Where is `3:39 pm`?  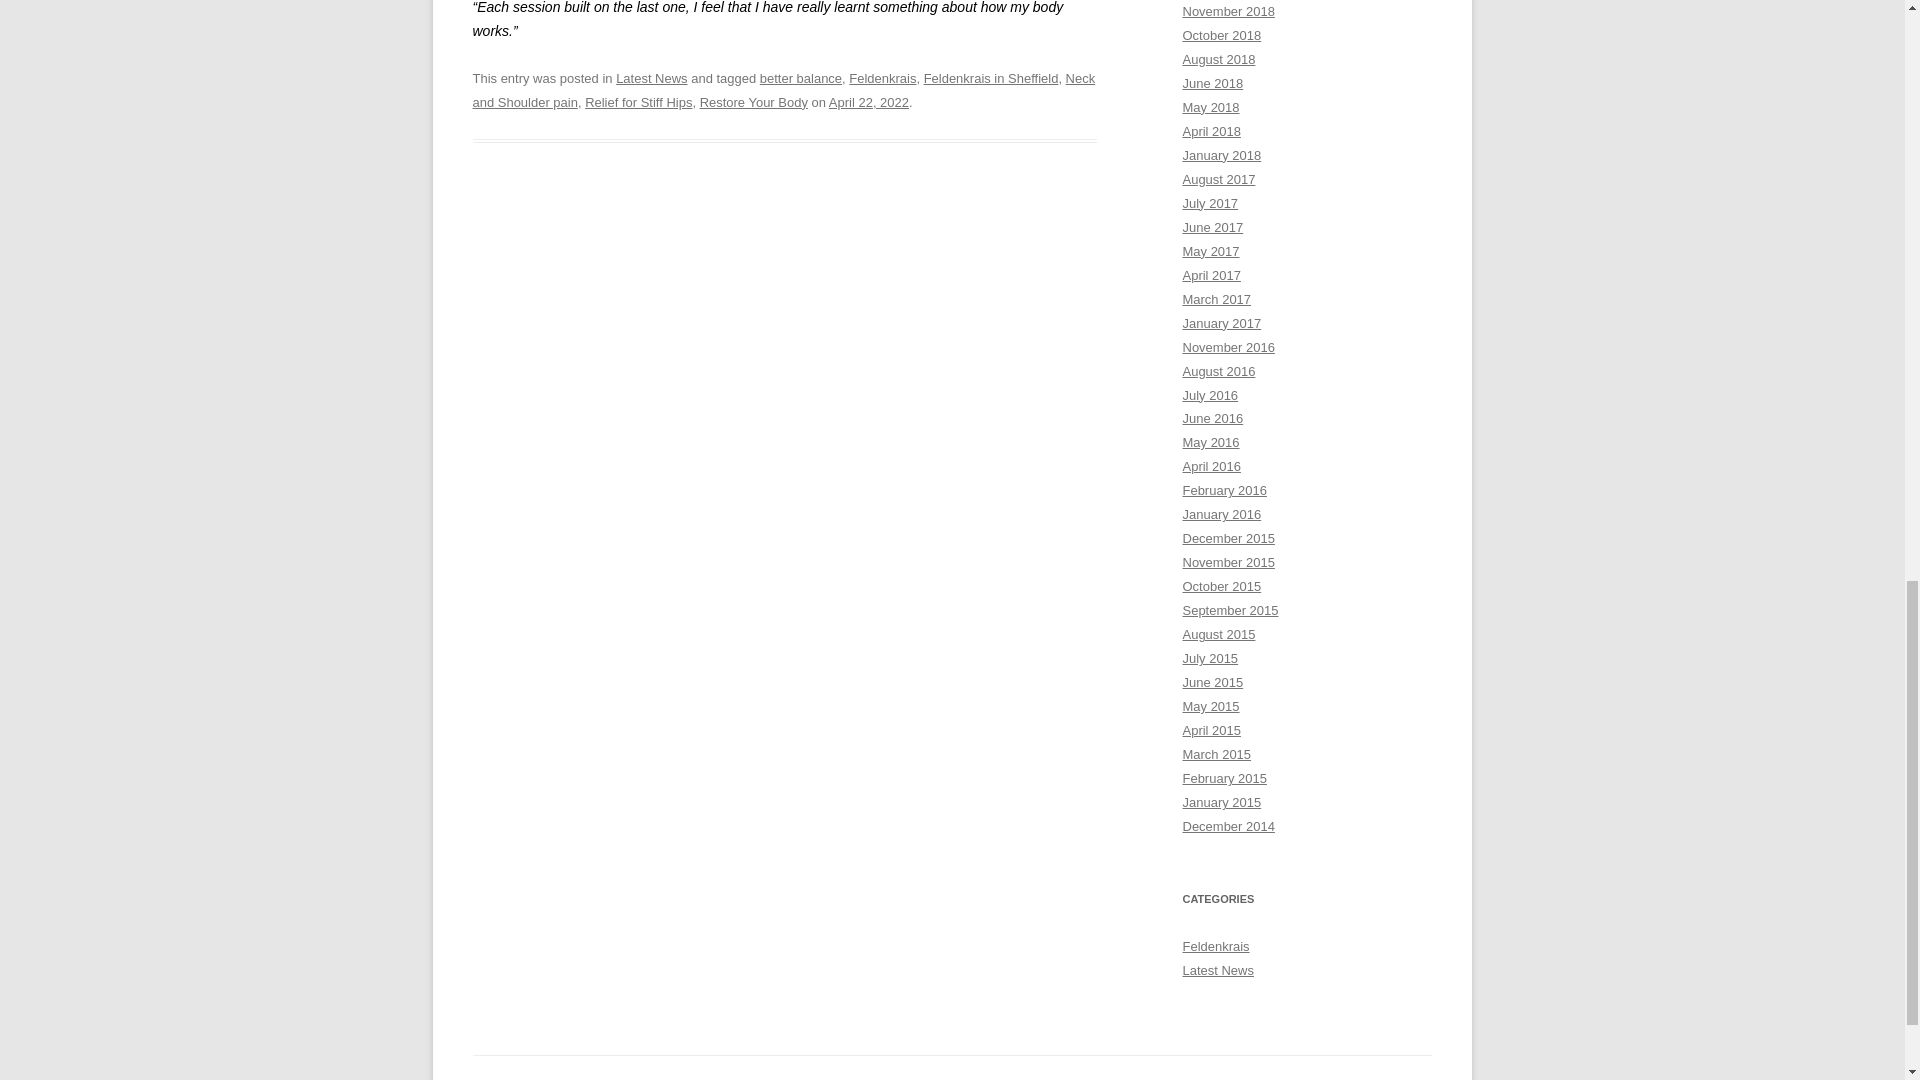
3:39 pm is located at coordinates (868, 102).